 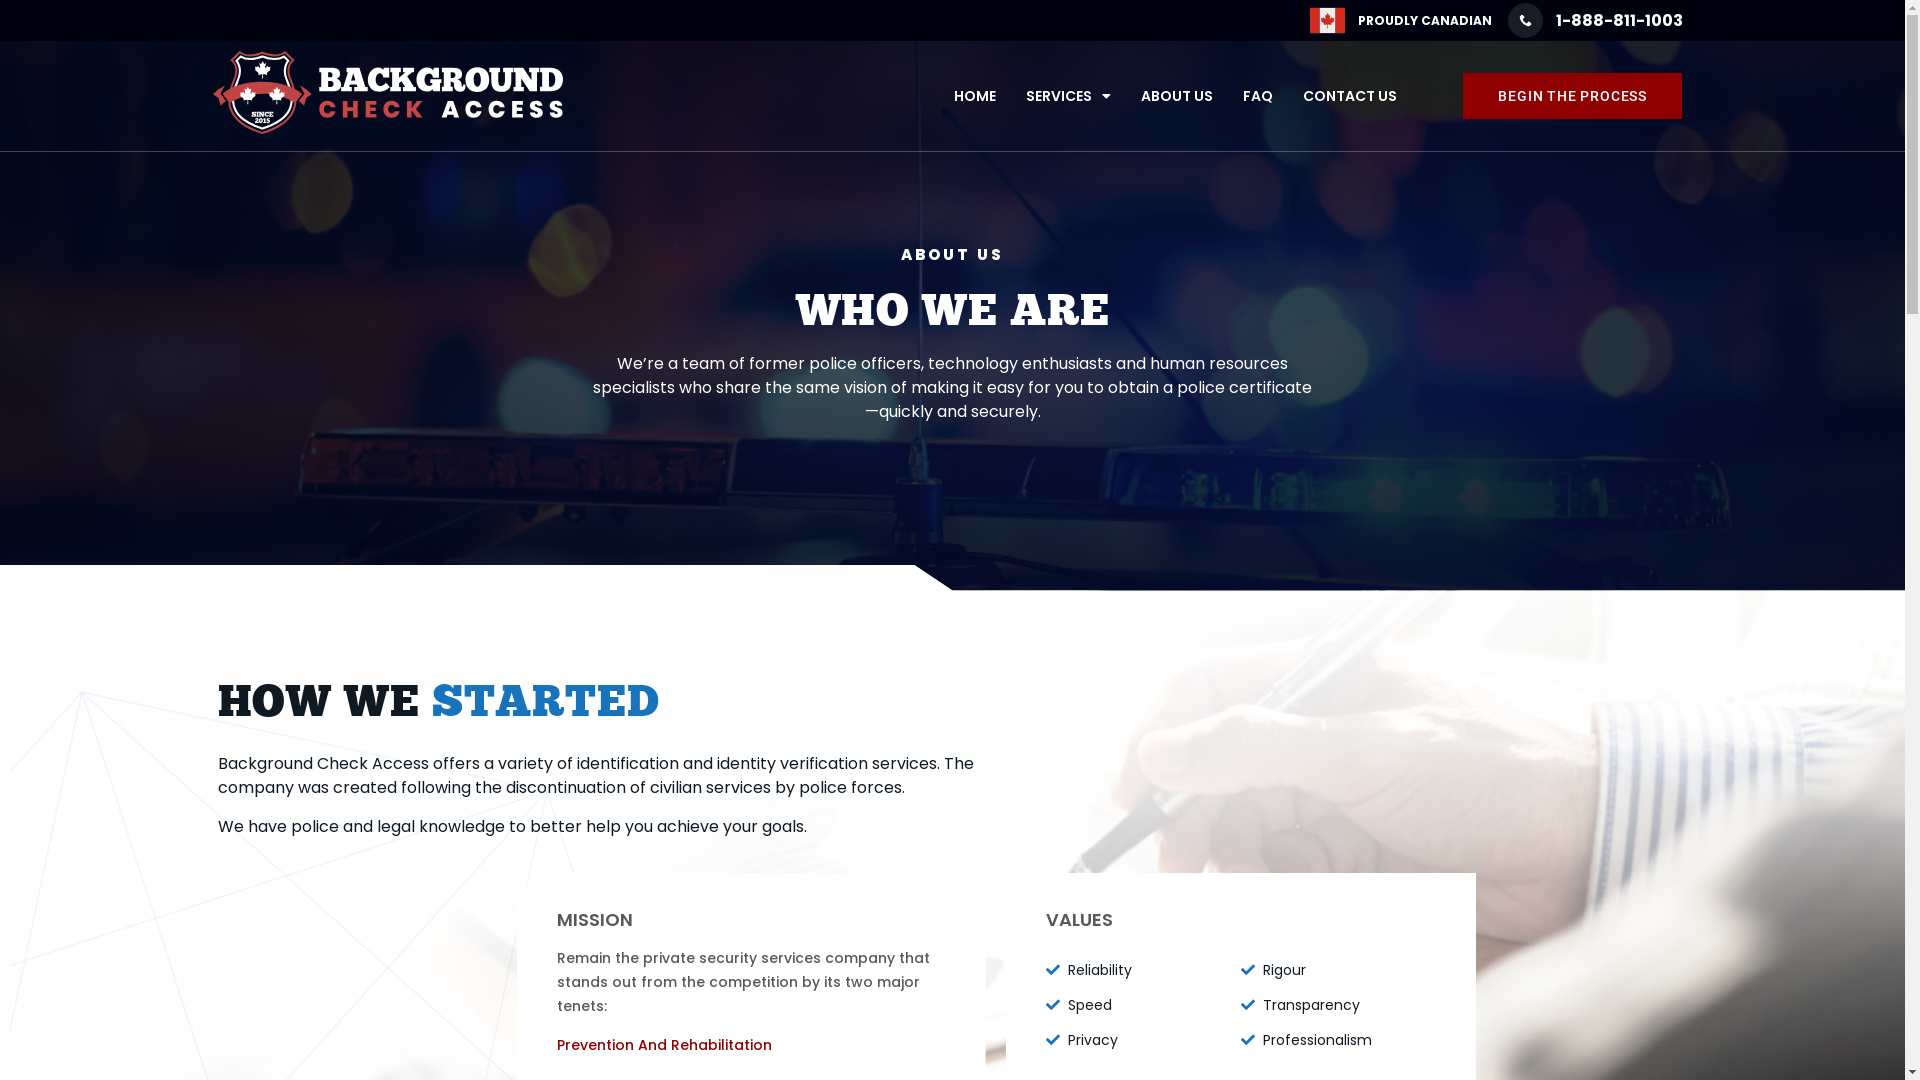 What do you see at coordinates (1572, 96) in the screenshot?
I see `BEGIN THE PROCESS` at bounding box center [1572, 96].